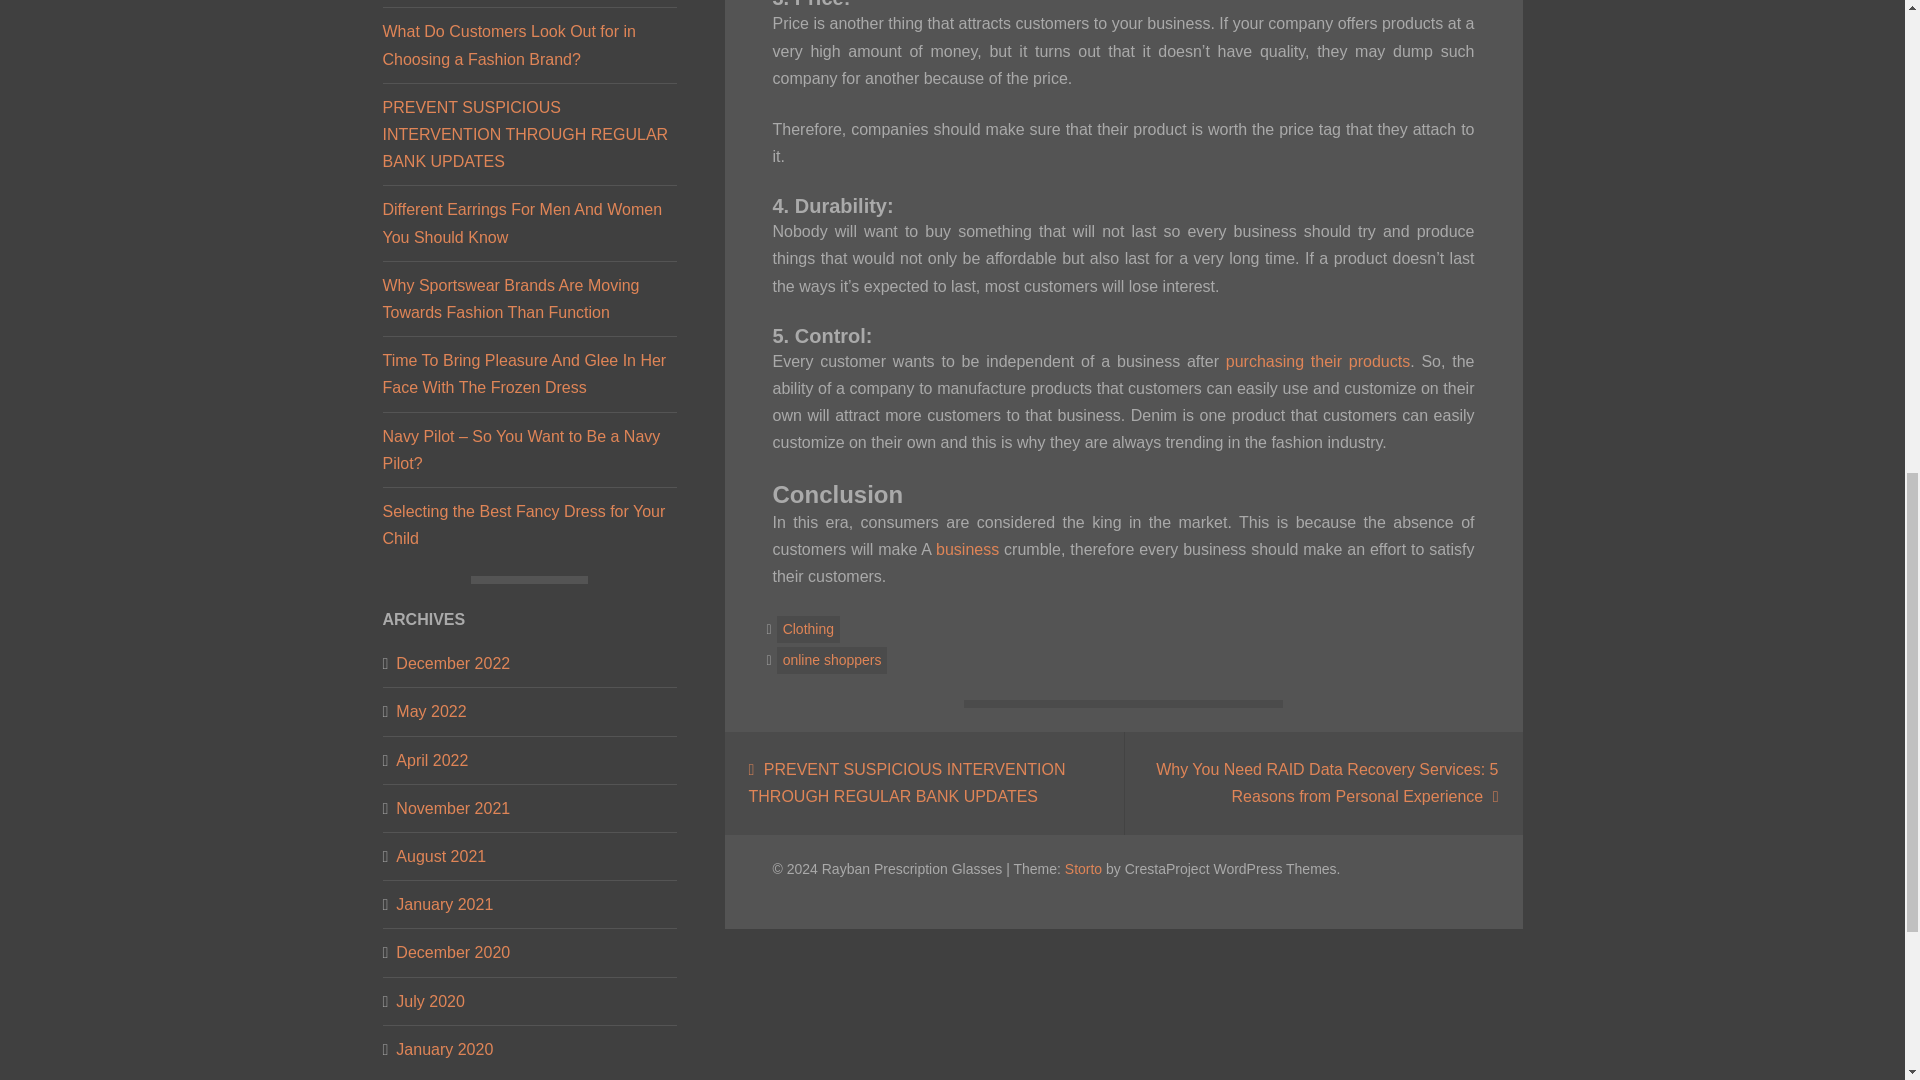 Image resolution: width=1920 pixels, height=1080 pixels. Describe the element at coordinates (440, 856) in the screenshot. I see `August 2021` at that location.